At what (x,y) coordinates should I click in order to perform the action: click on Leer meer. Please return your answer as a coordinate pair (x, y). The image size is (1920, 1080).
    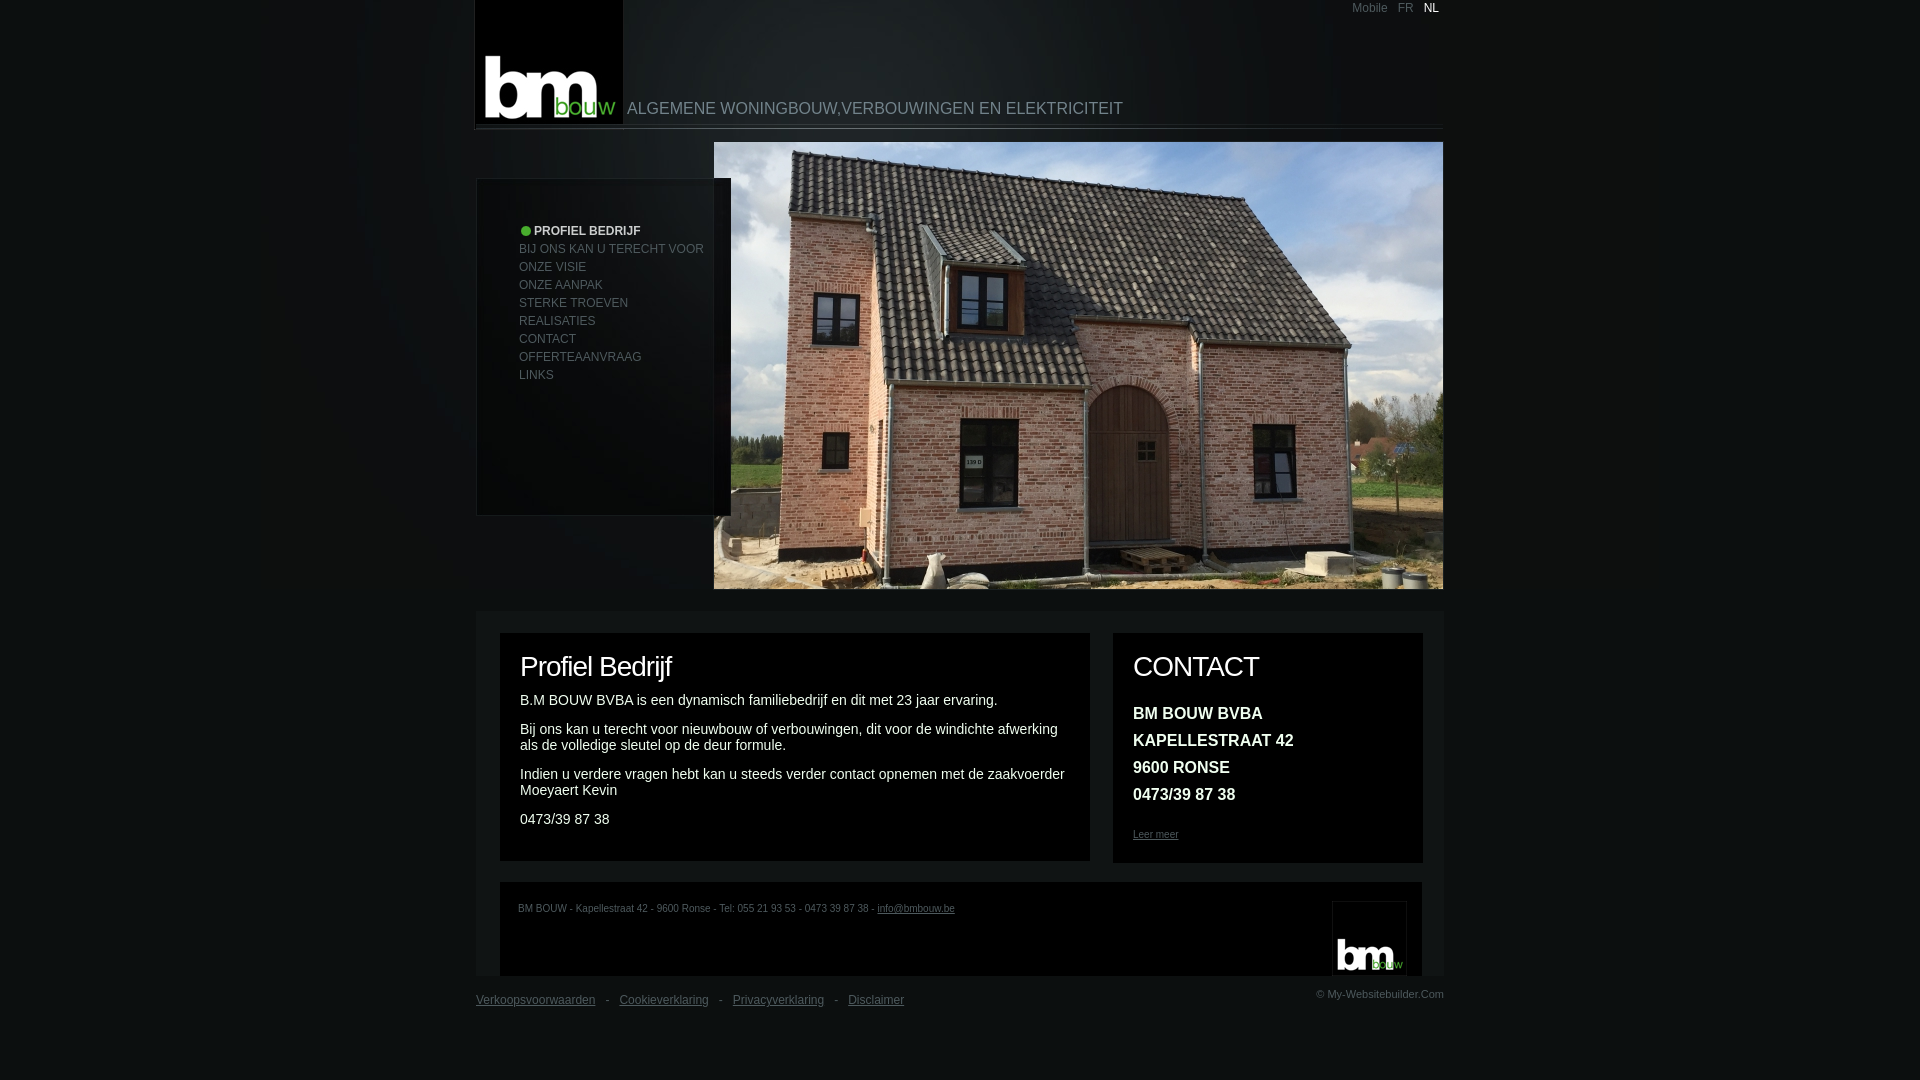
    Looking at the image, I should click on (1156, 834).